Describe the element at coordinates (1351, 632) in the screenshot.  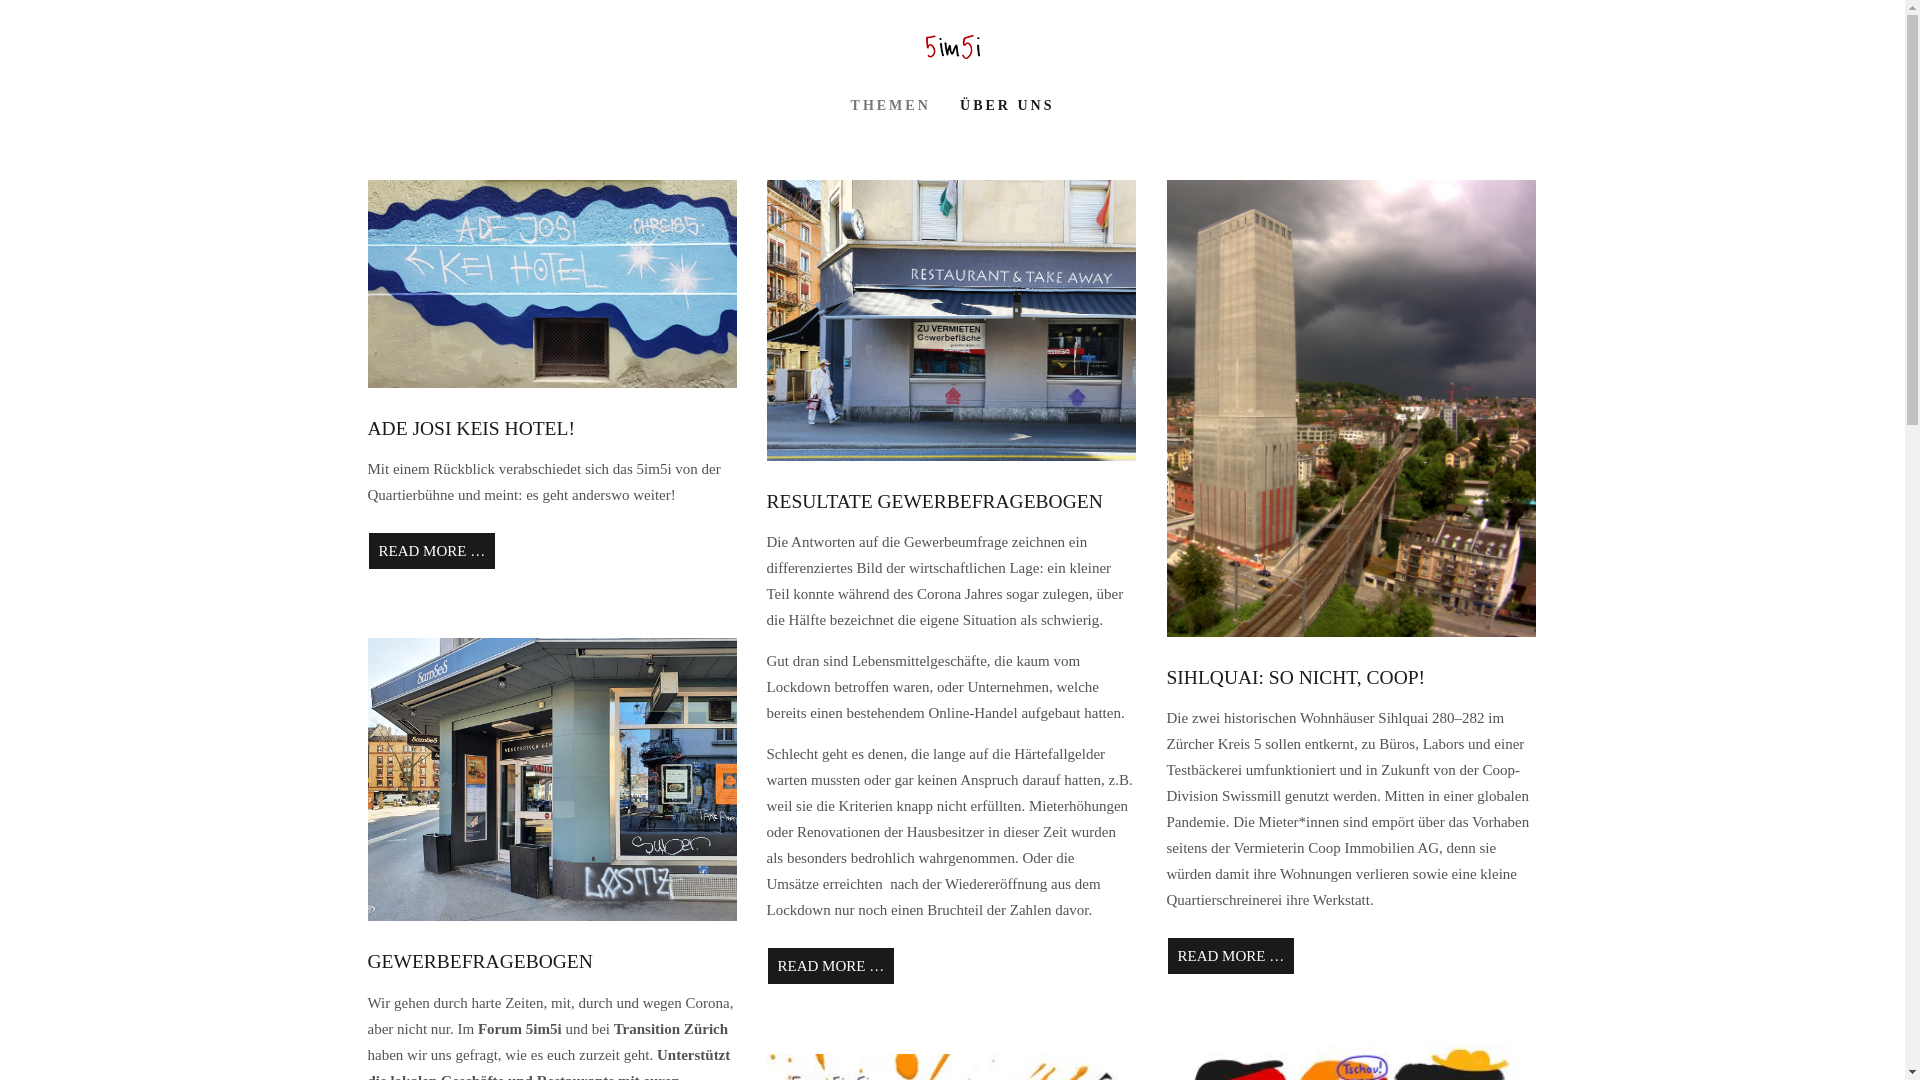
I see `Mit dem Swissmill-Turm nicht genug` at that location.